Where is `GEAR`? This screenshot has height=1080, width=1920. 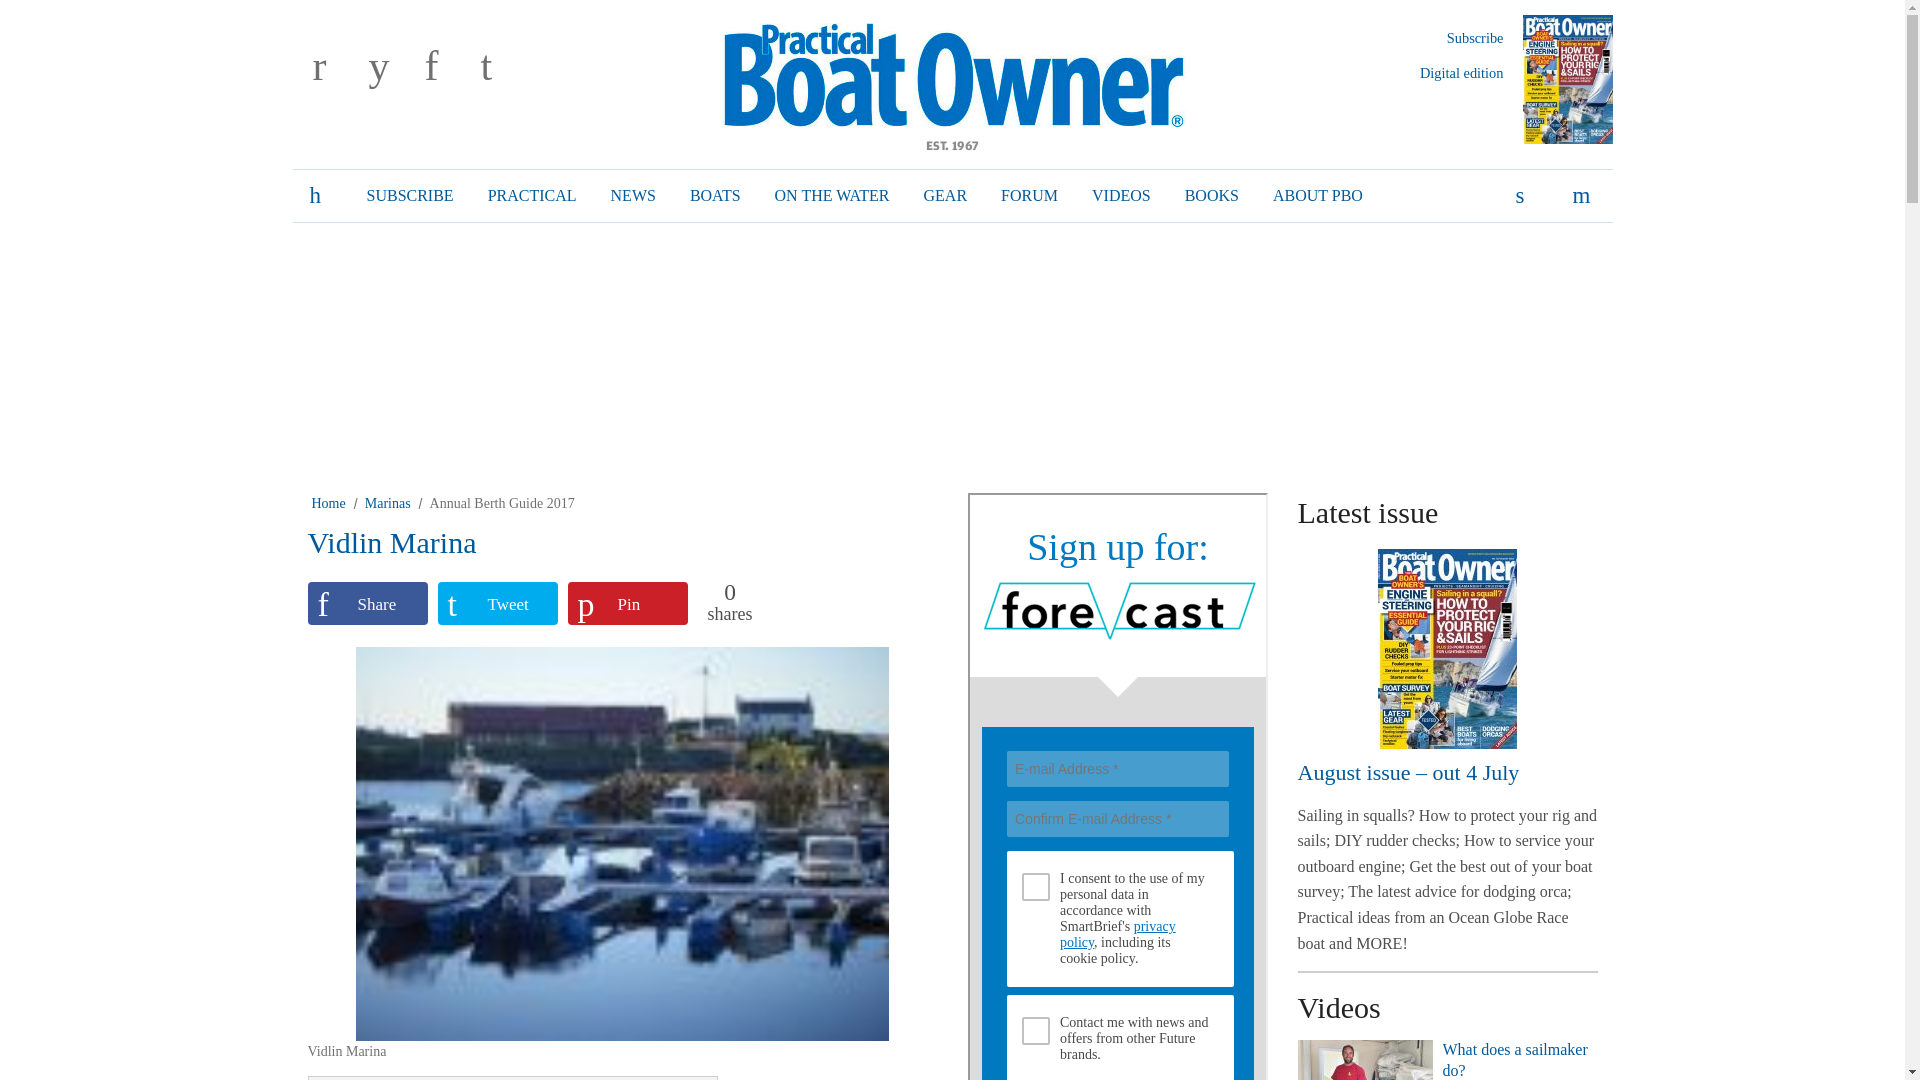
GEAR is located at coordinates (945, 196).